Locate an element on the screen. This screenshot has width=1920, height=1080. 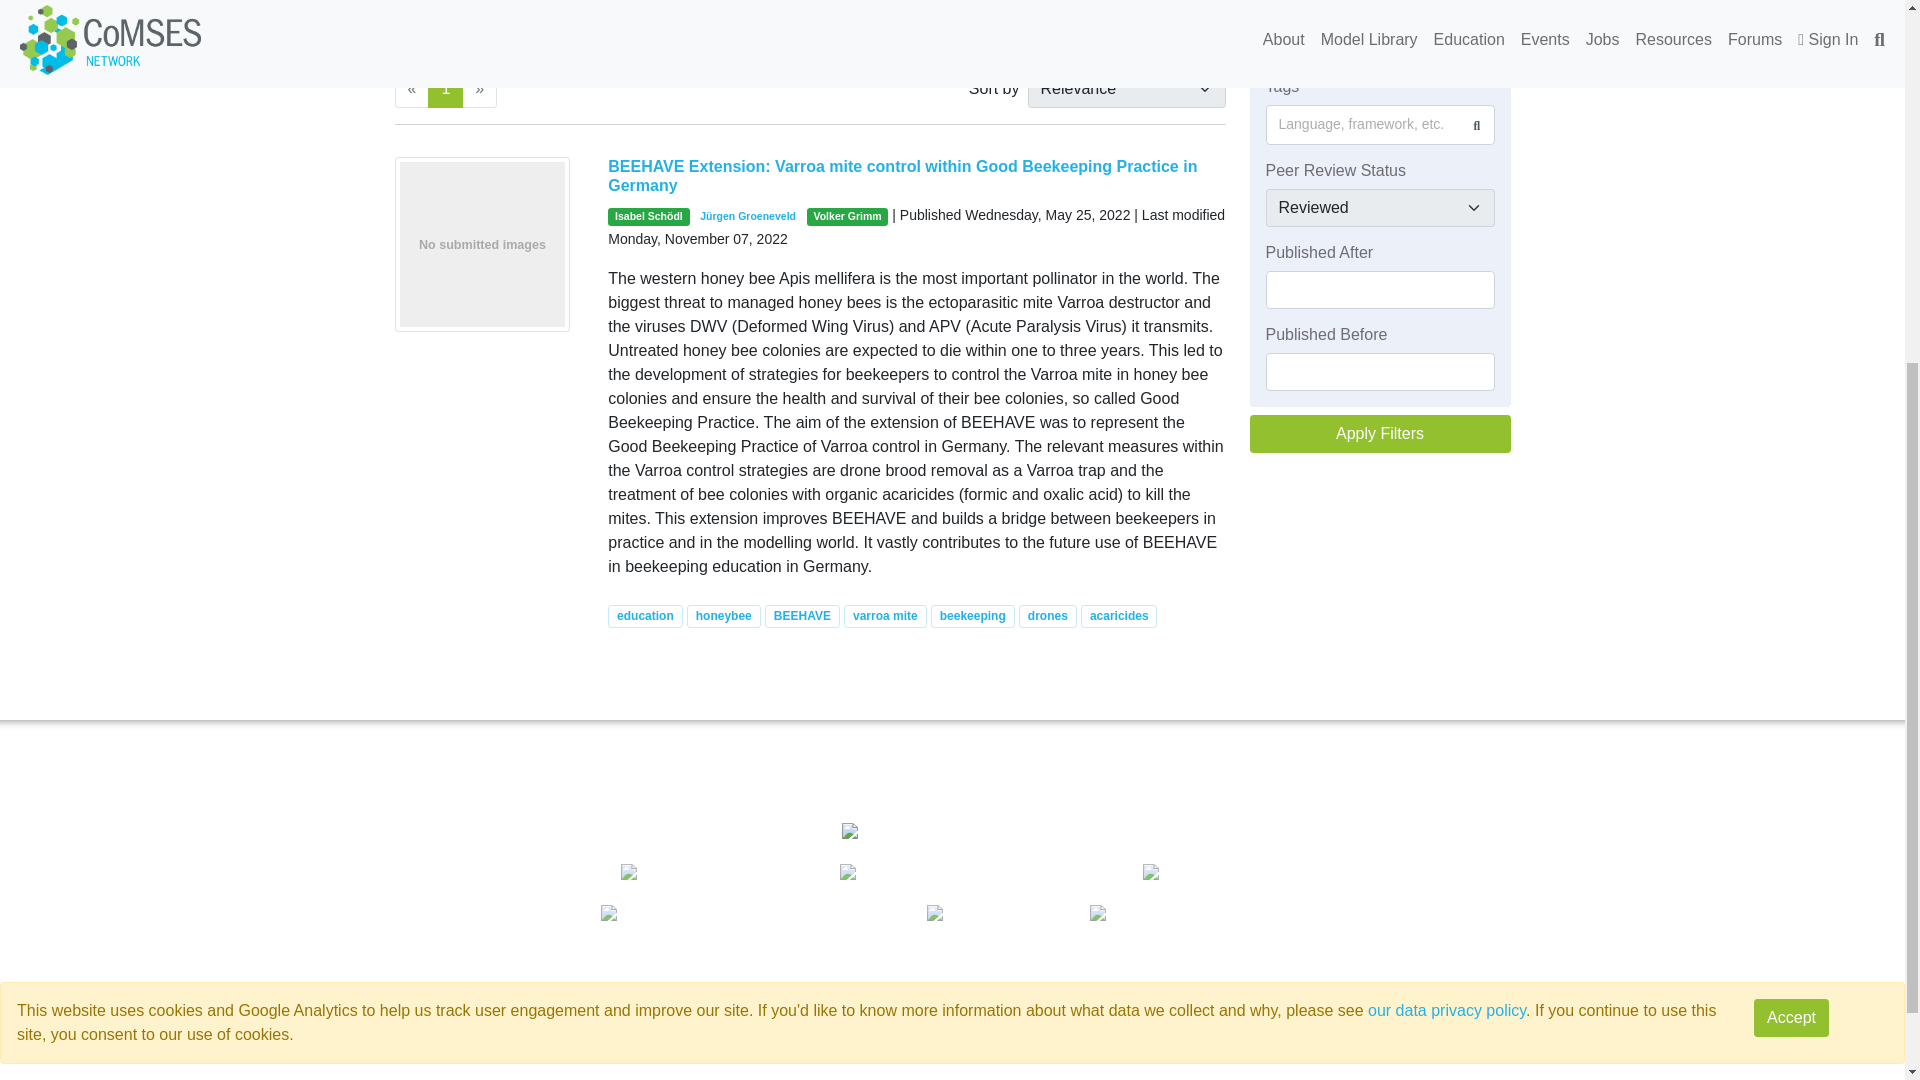
CoMSES Net on GitHub is located at coordinates (1047, 1062).